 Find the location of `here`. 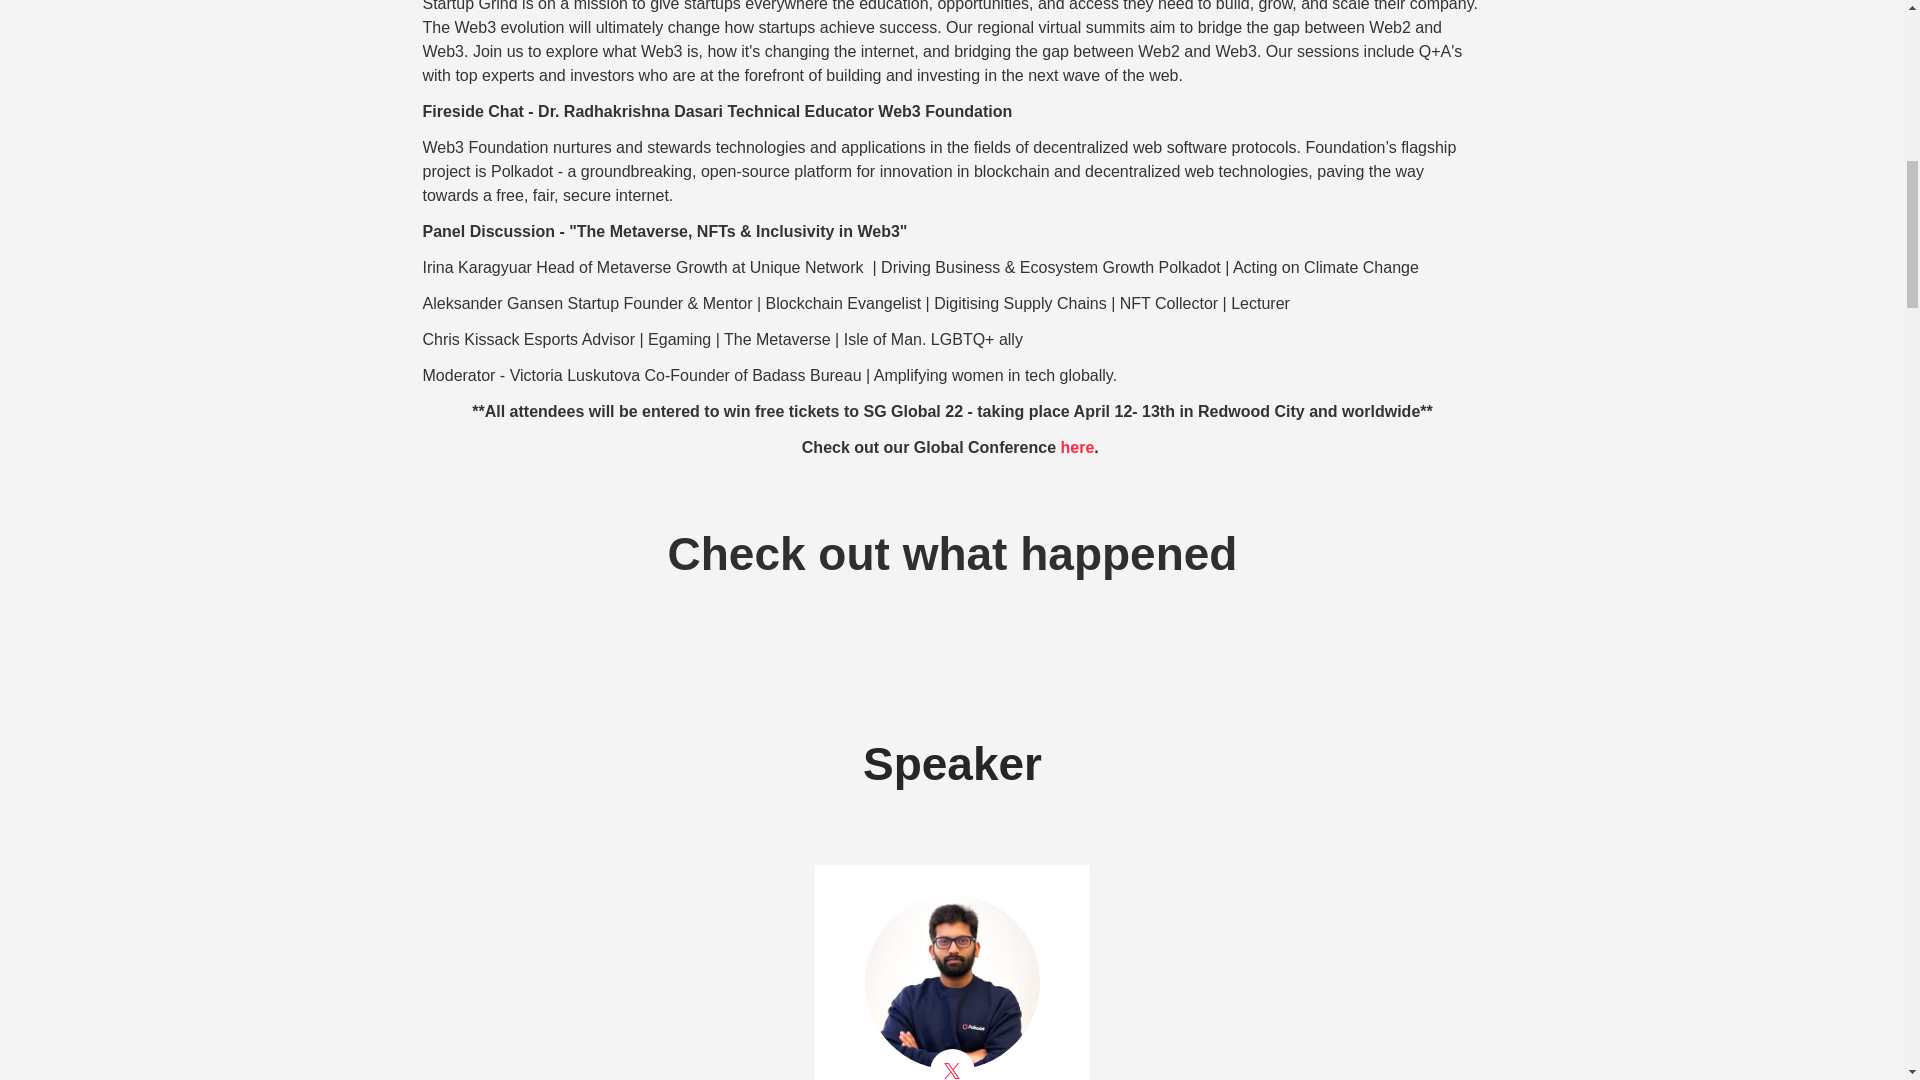

here is located at coordinates (1076, 446).